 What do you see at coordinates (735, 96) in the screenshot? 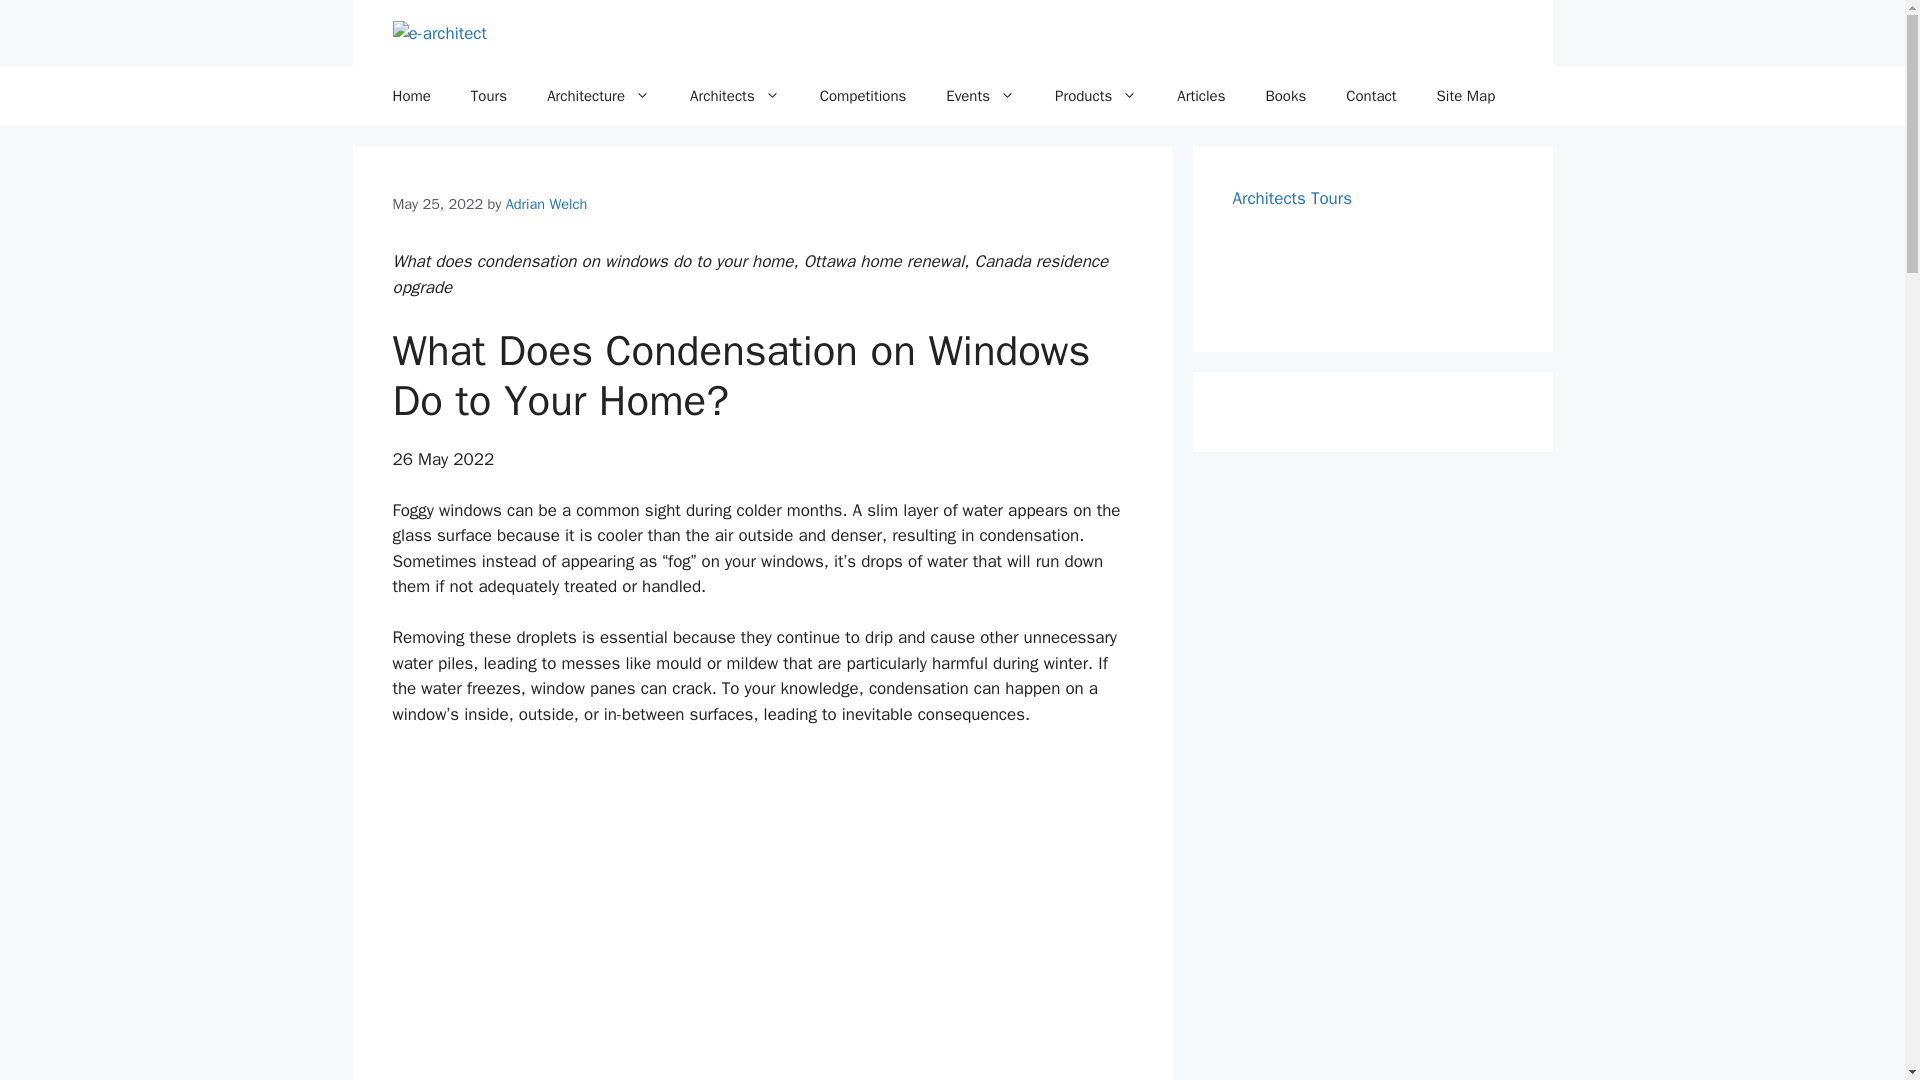
I see `Architects` at bounding box center [735, 96].